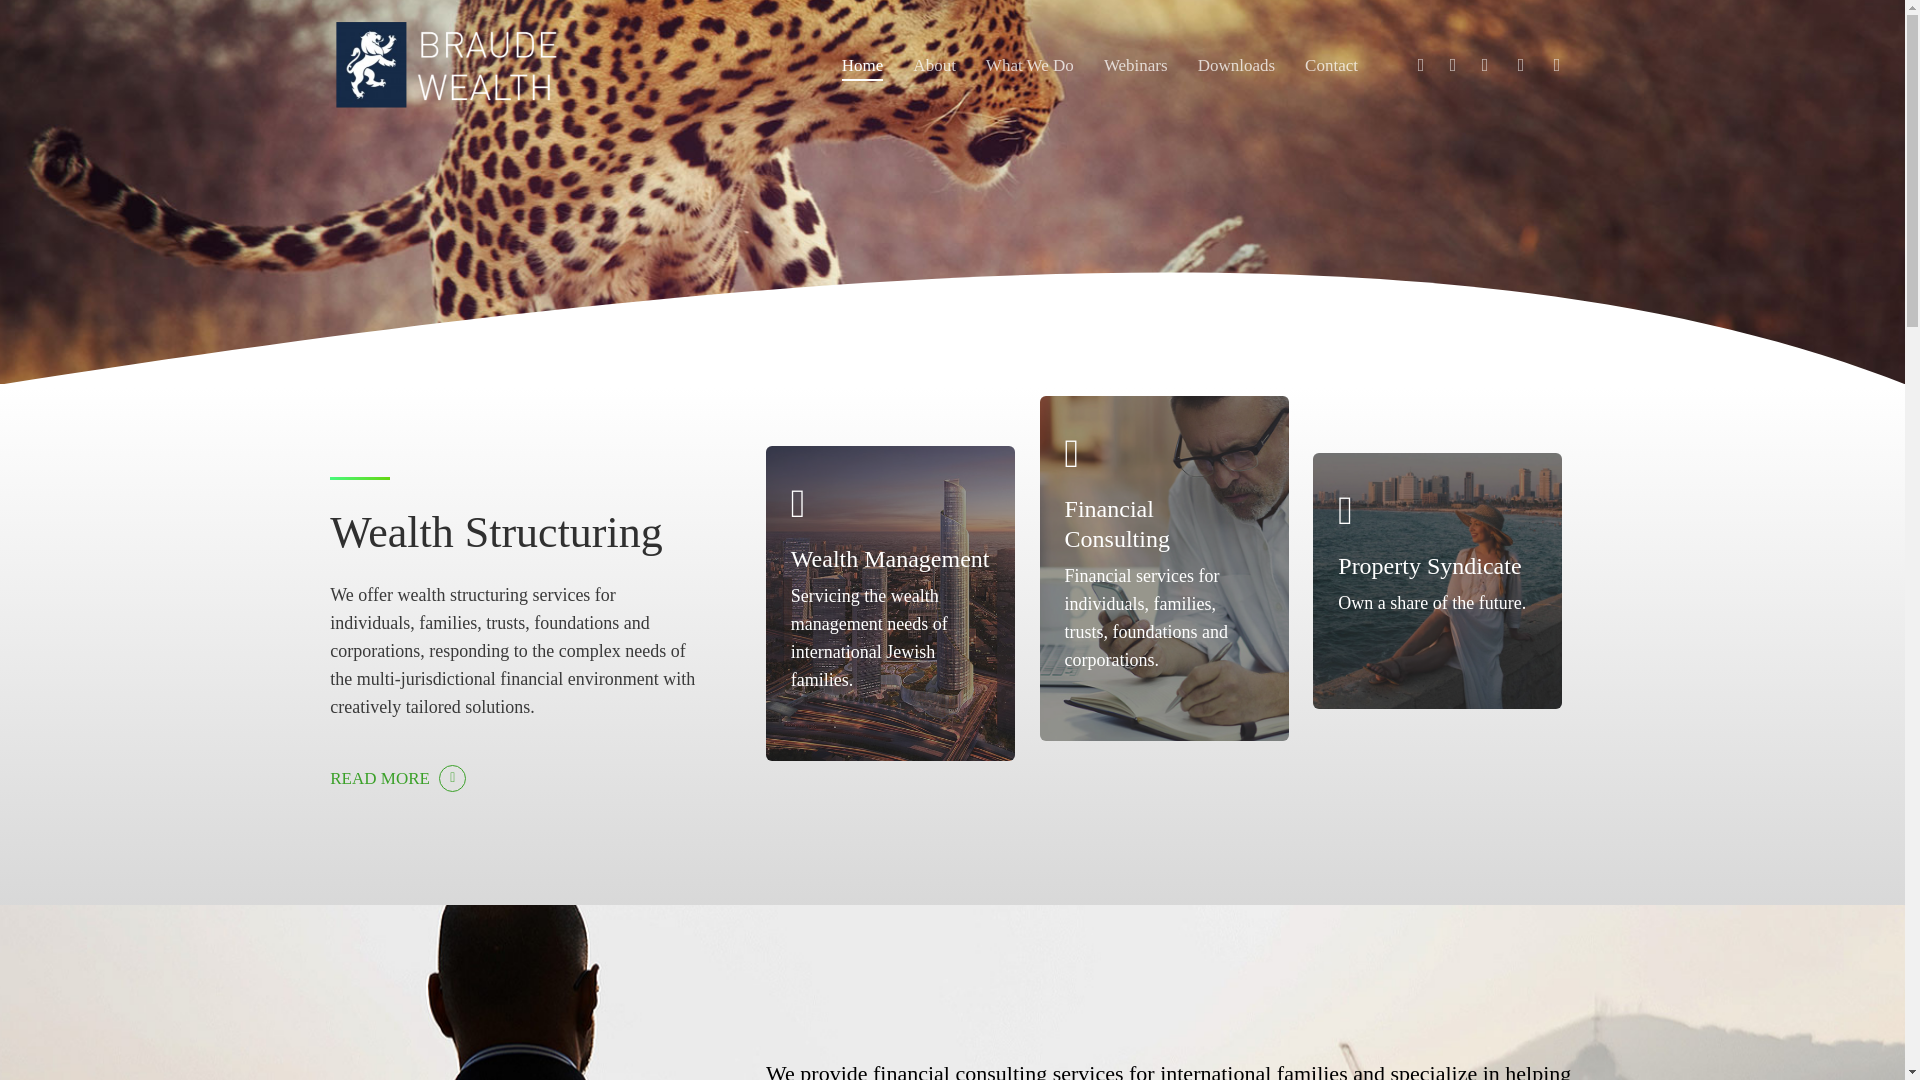 The height and width of the screenshot is (1080, 1920). I want to click on READ MORE, so click(398, 778).